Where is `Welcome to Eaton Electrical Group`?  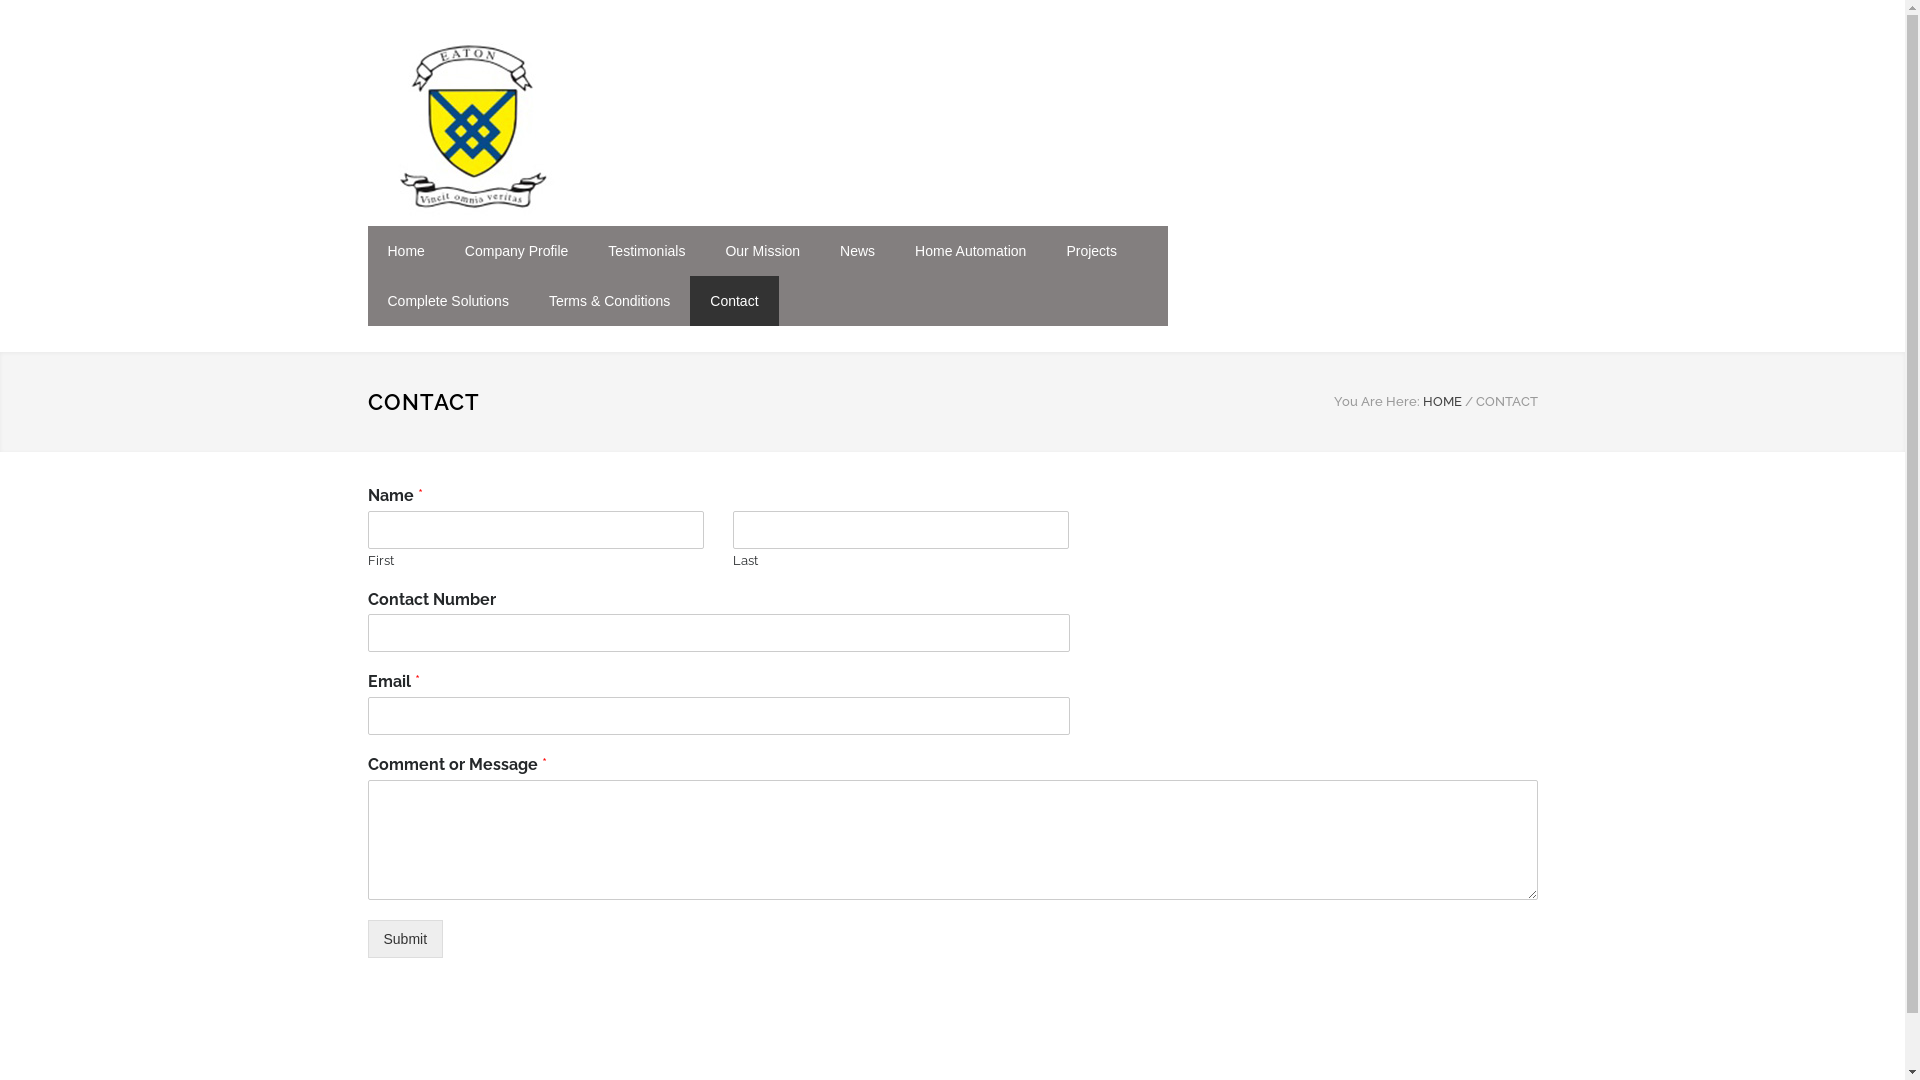 Welcome to Eaton Electrical Group is located at coordinates (553, 126).